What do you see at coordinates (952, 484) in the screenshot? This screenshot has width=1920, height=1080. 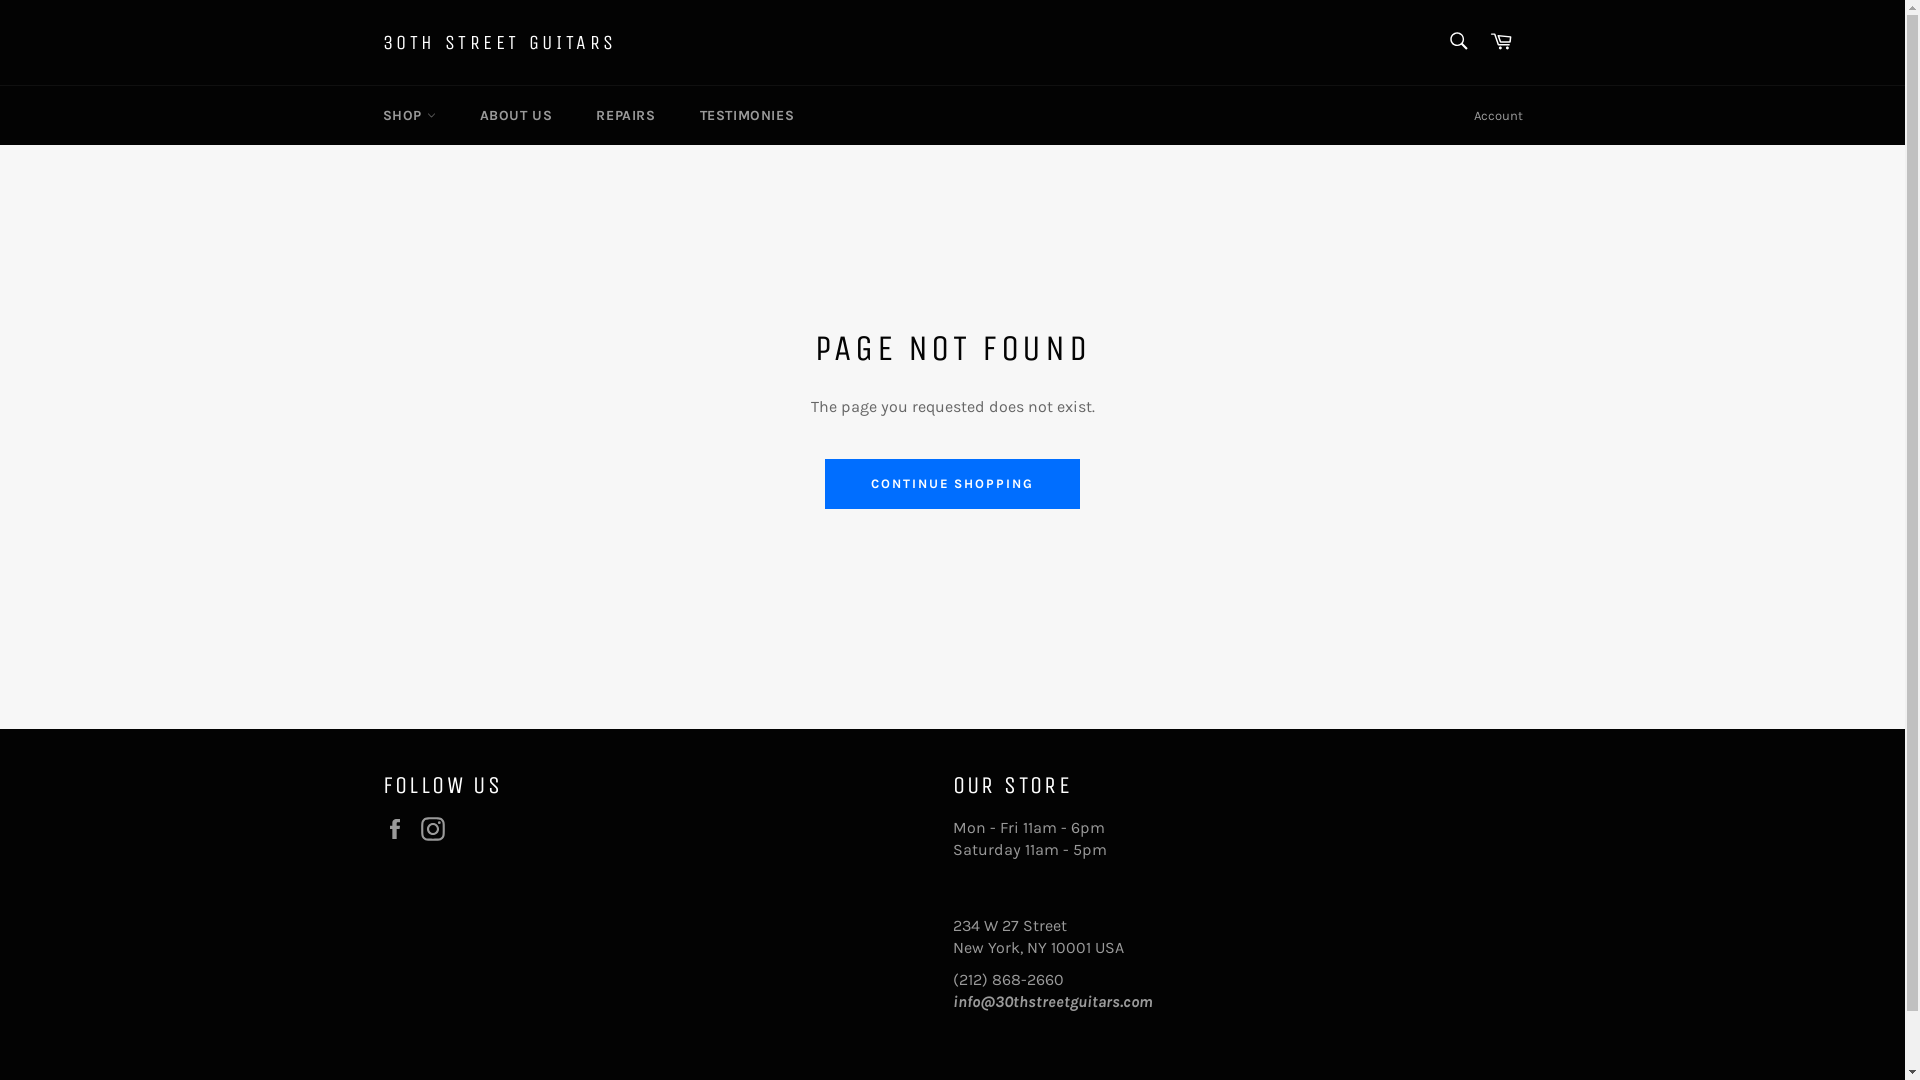 I see `CONTINUE SHOPPING` at bounding box center [952, 484].